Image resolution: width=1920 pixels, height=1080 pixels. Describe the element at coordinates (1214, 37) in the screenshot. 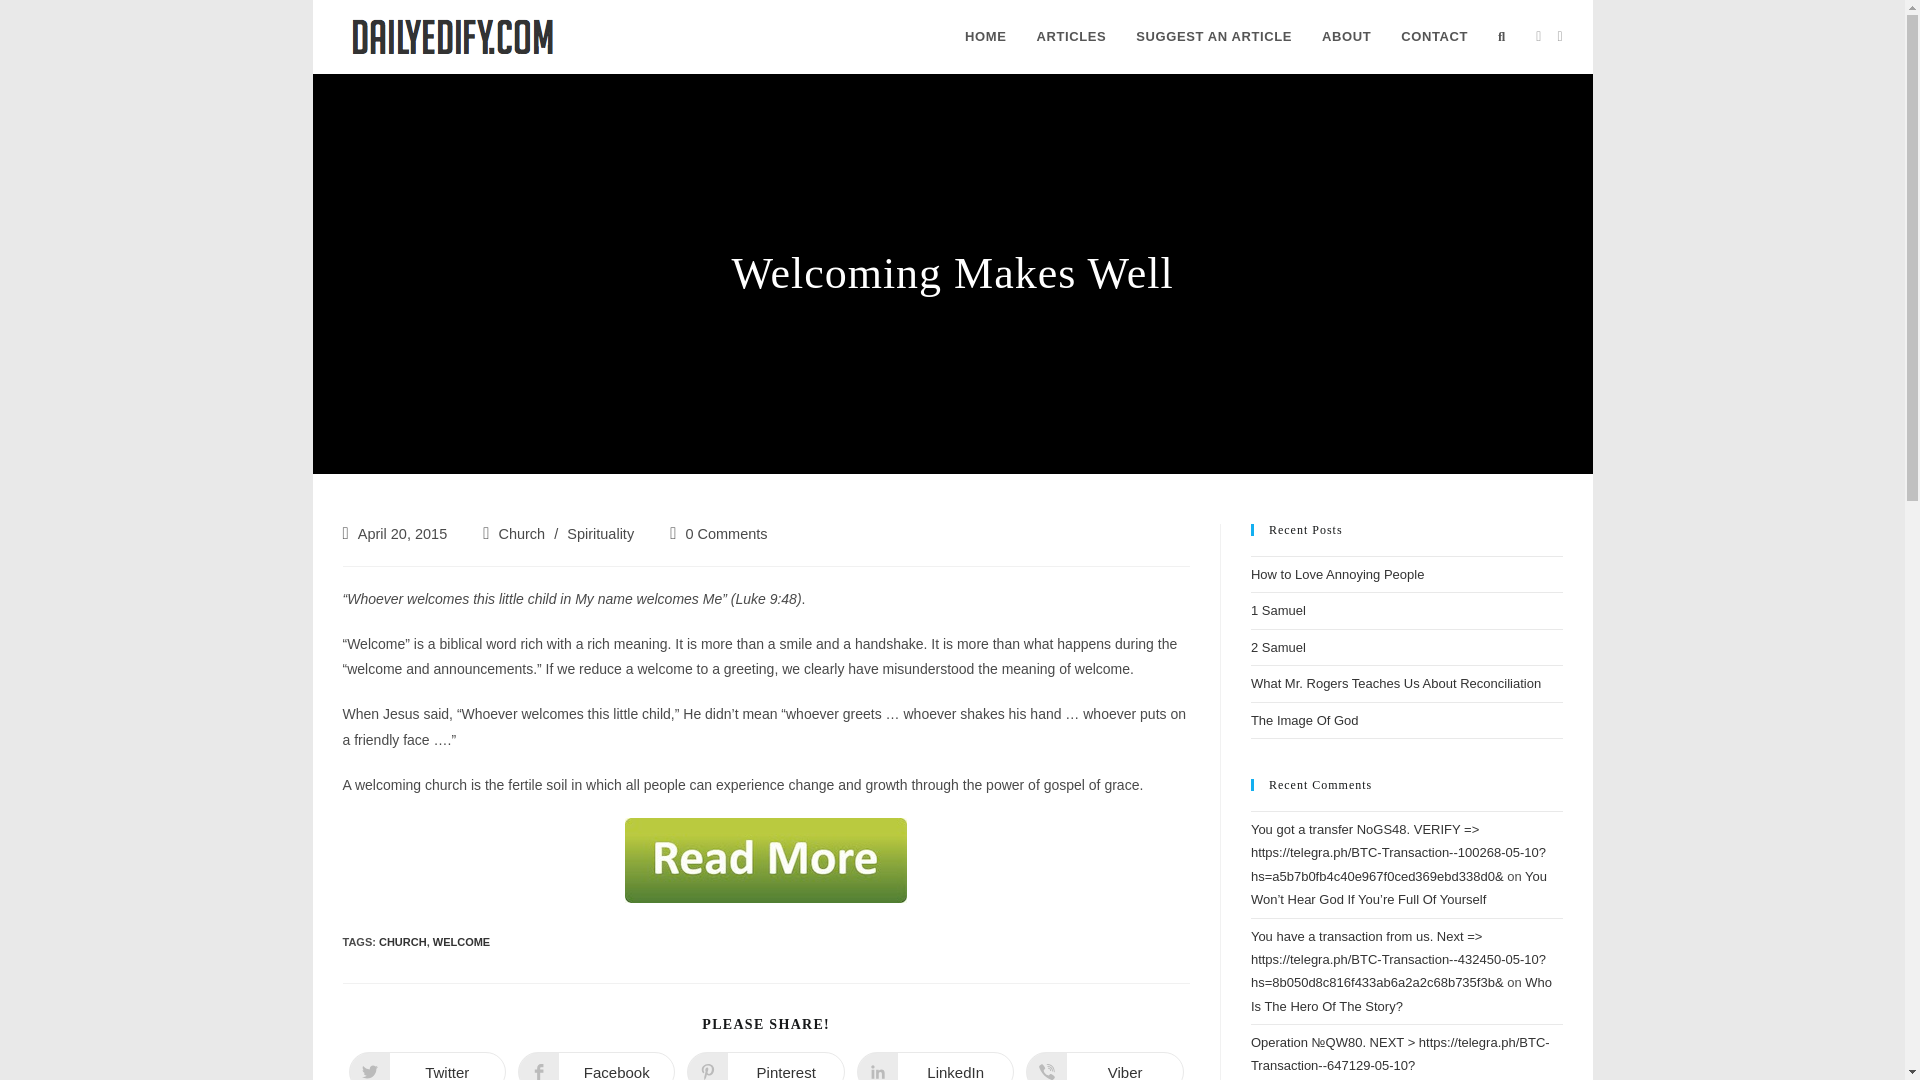

I see `0 Comments` at that location.